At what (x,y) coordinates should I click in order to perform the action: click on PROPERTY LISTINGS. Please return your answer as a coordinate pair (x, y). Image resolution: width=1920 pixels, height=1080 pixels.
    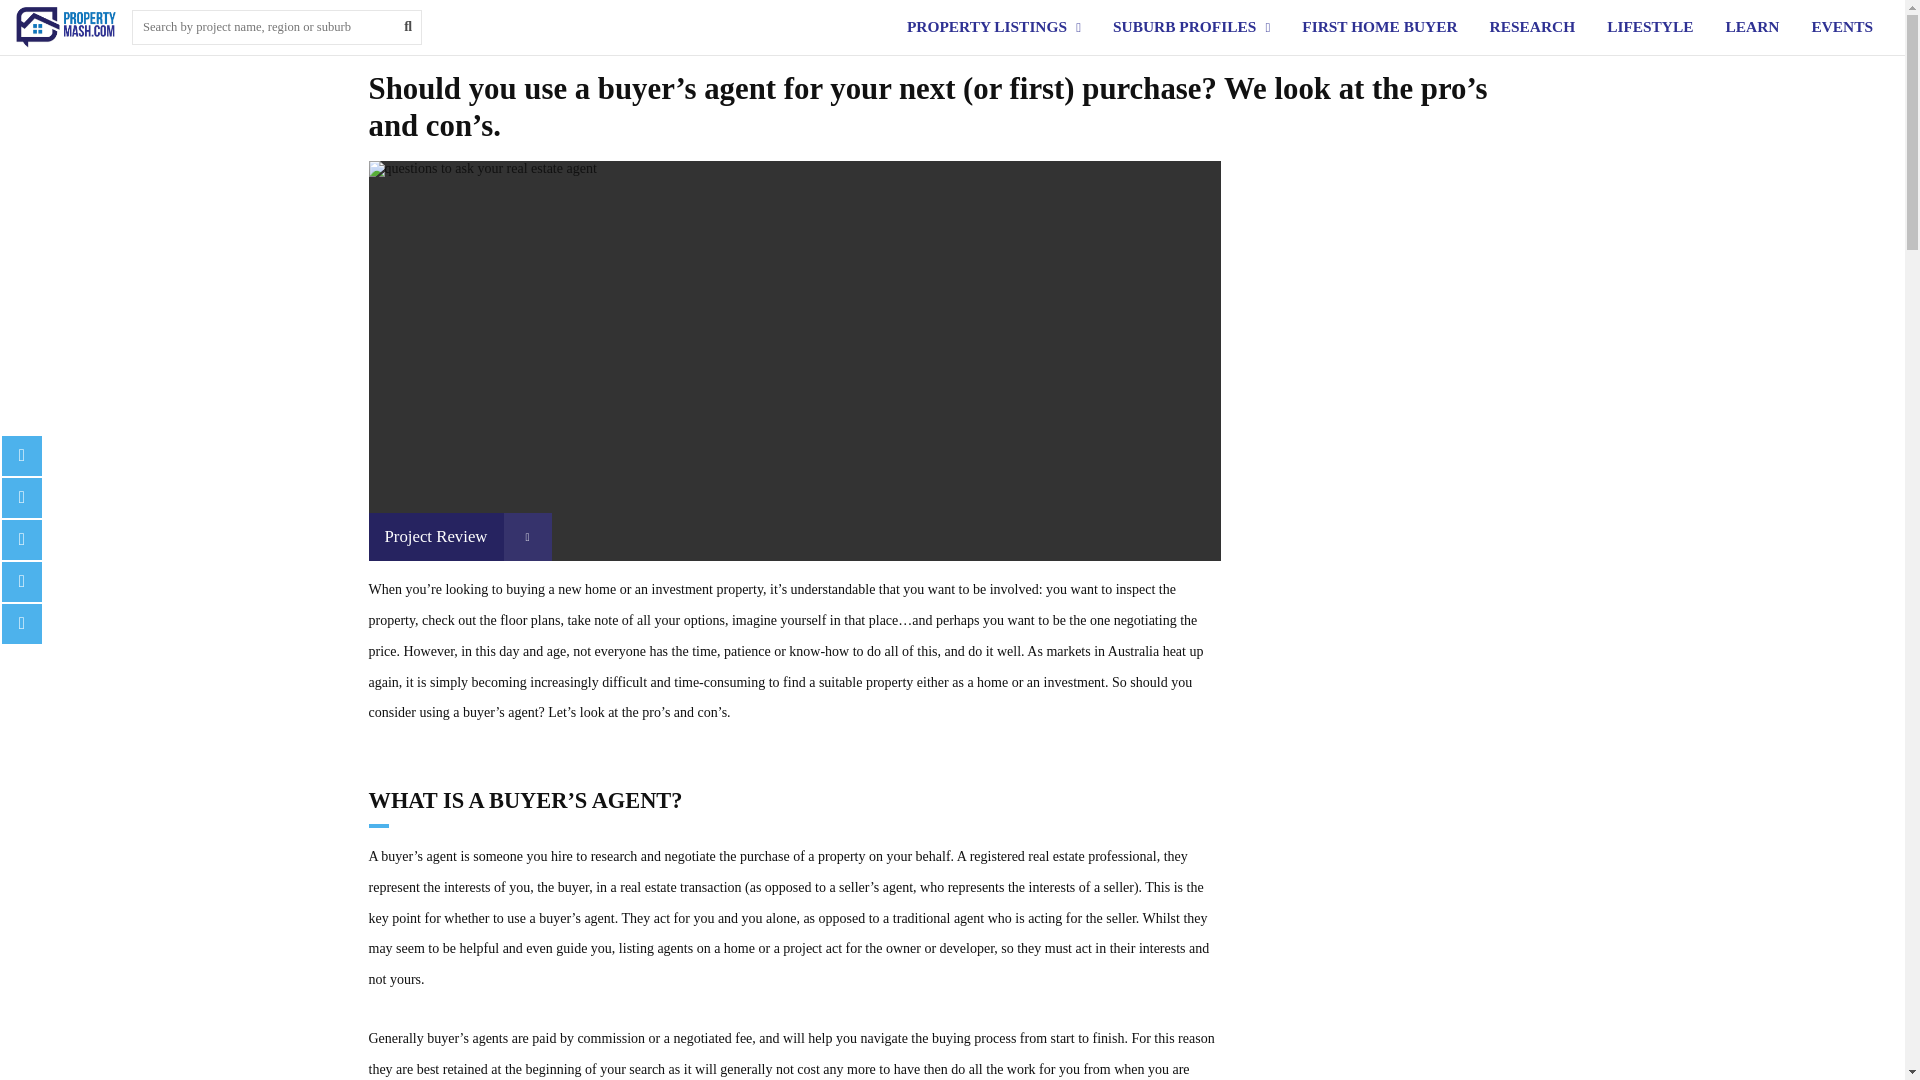
    Looking at the image, I should click on (986, 26).